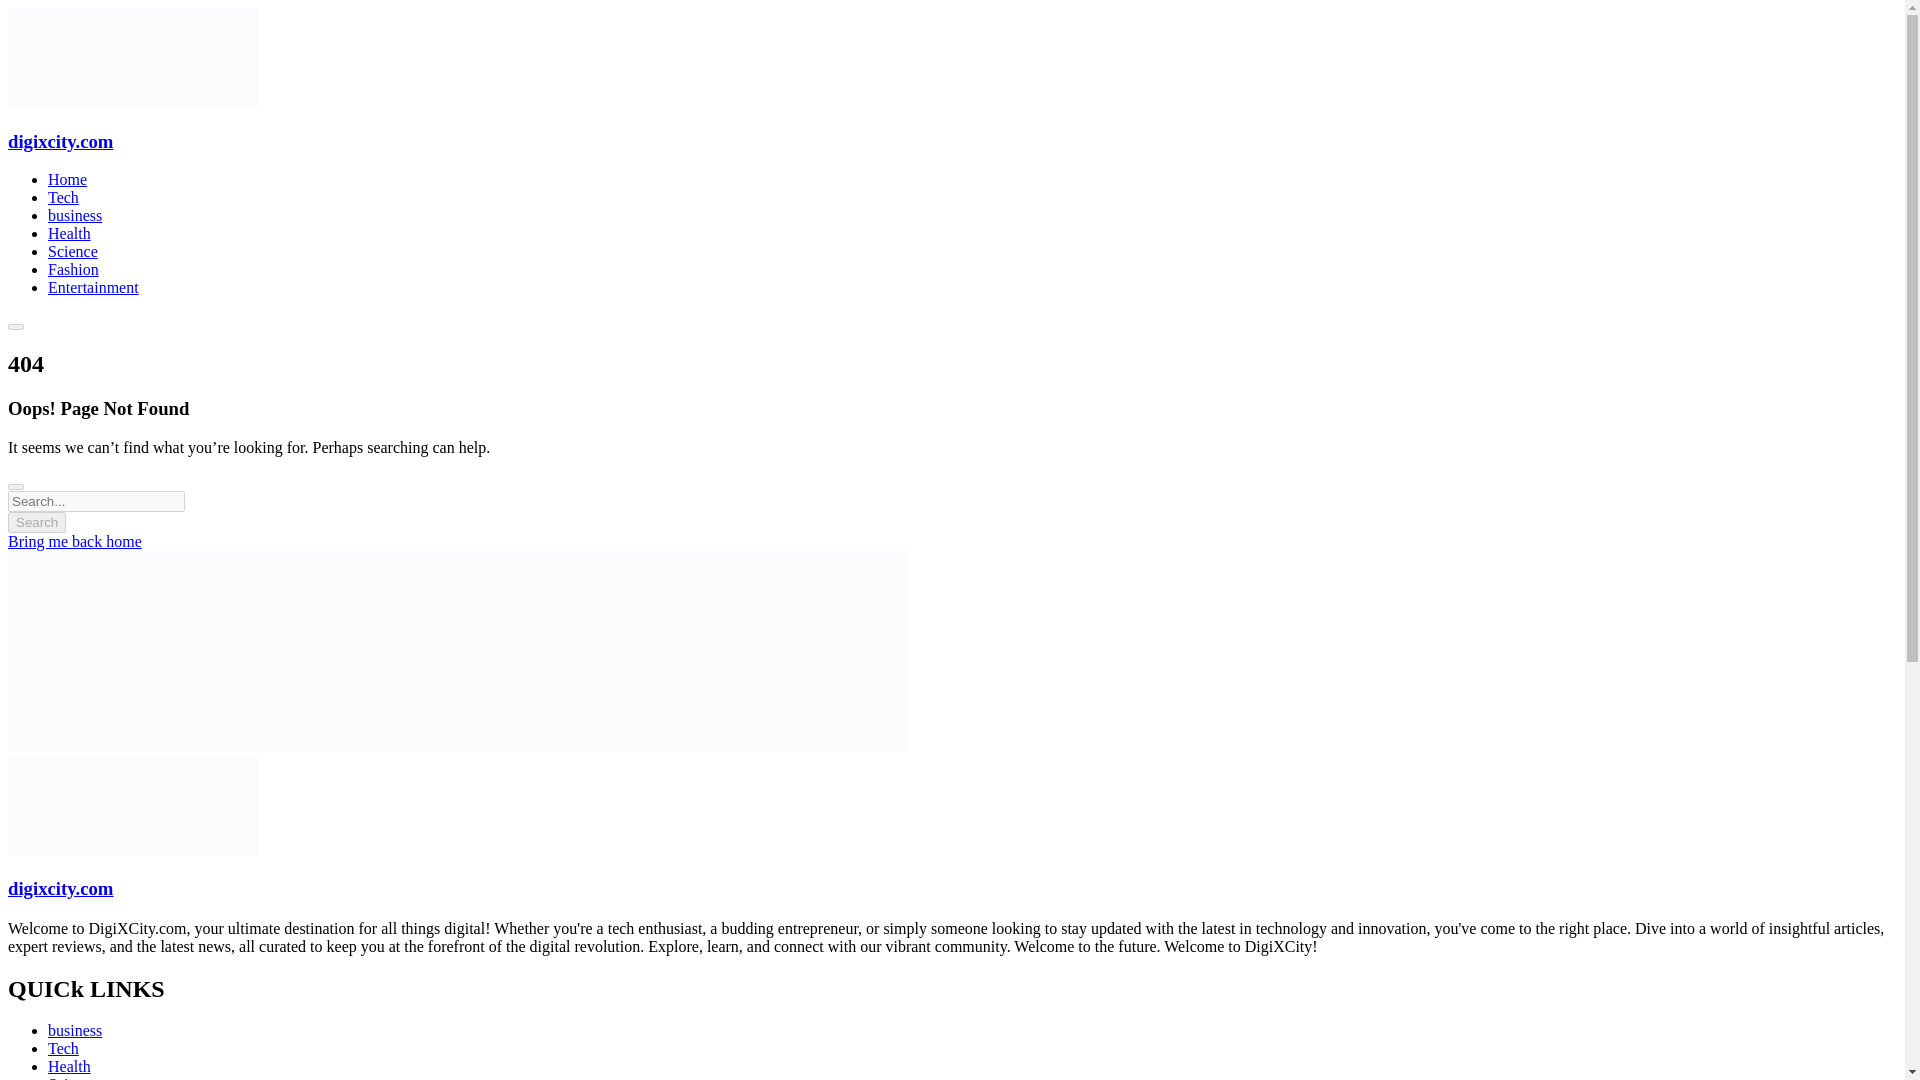 Image resolution: width=1920 pixels, height=1080 pixels. What do you see at coordinates (69, 232) in the screenshot?
I see `Health` at bounding box center [69, 232].